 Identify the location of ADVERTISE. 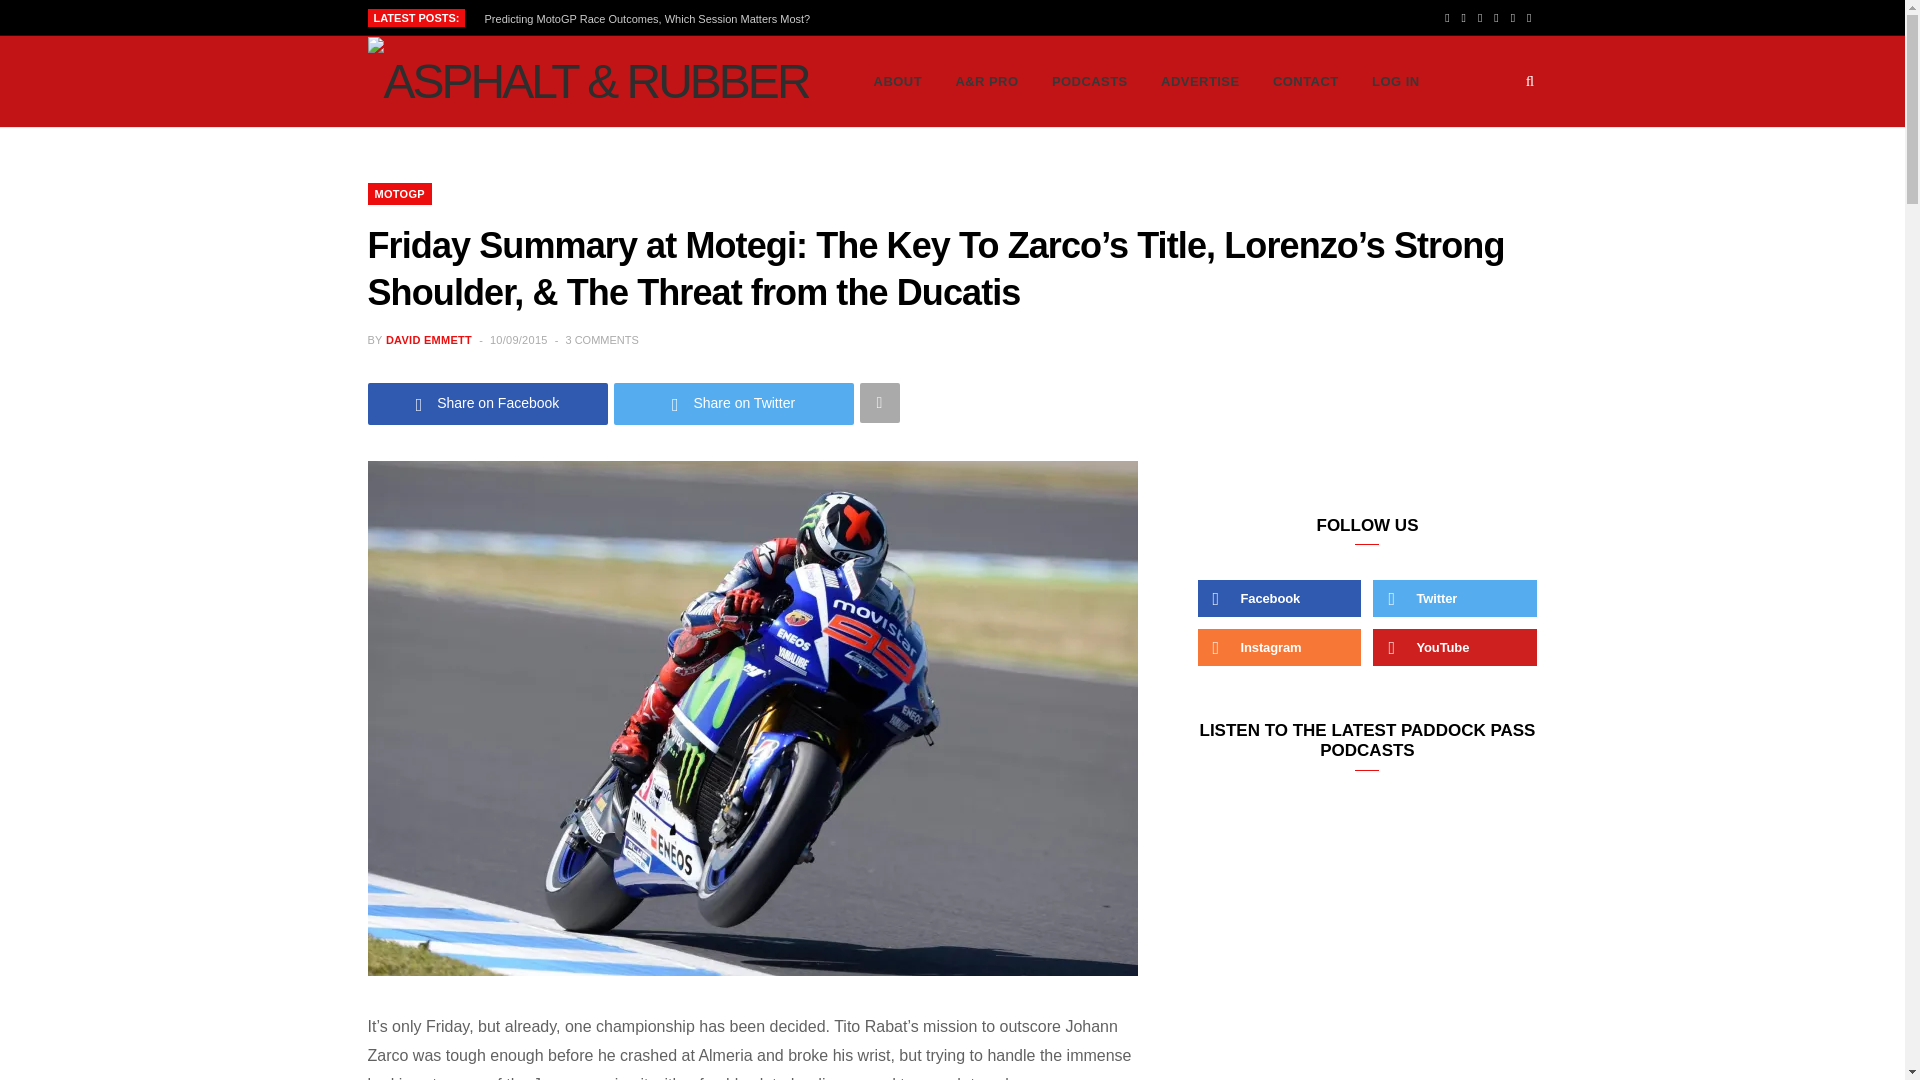
(1200, 82).